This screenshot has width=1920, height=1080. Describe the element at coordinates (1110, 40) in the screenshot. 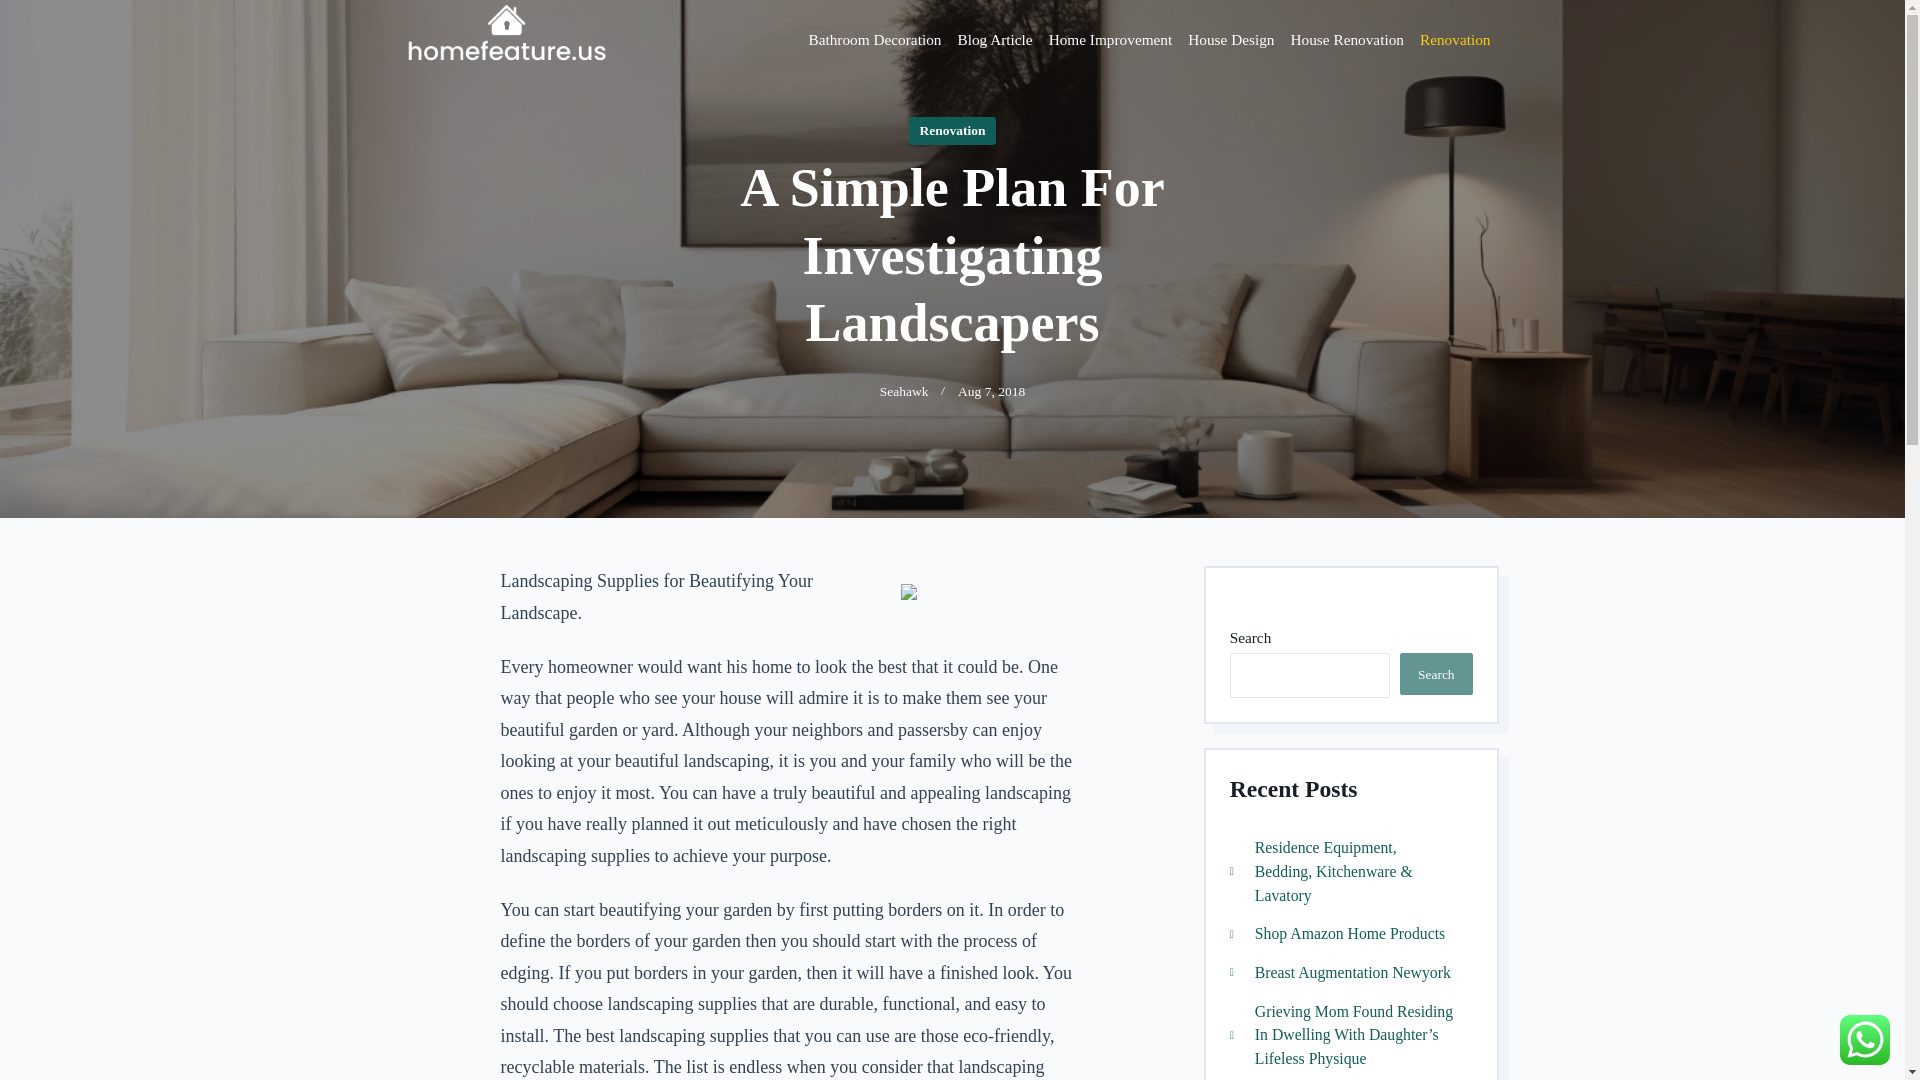

I see `Home Improvement` at that location.